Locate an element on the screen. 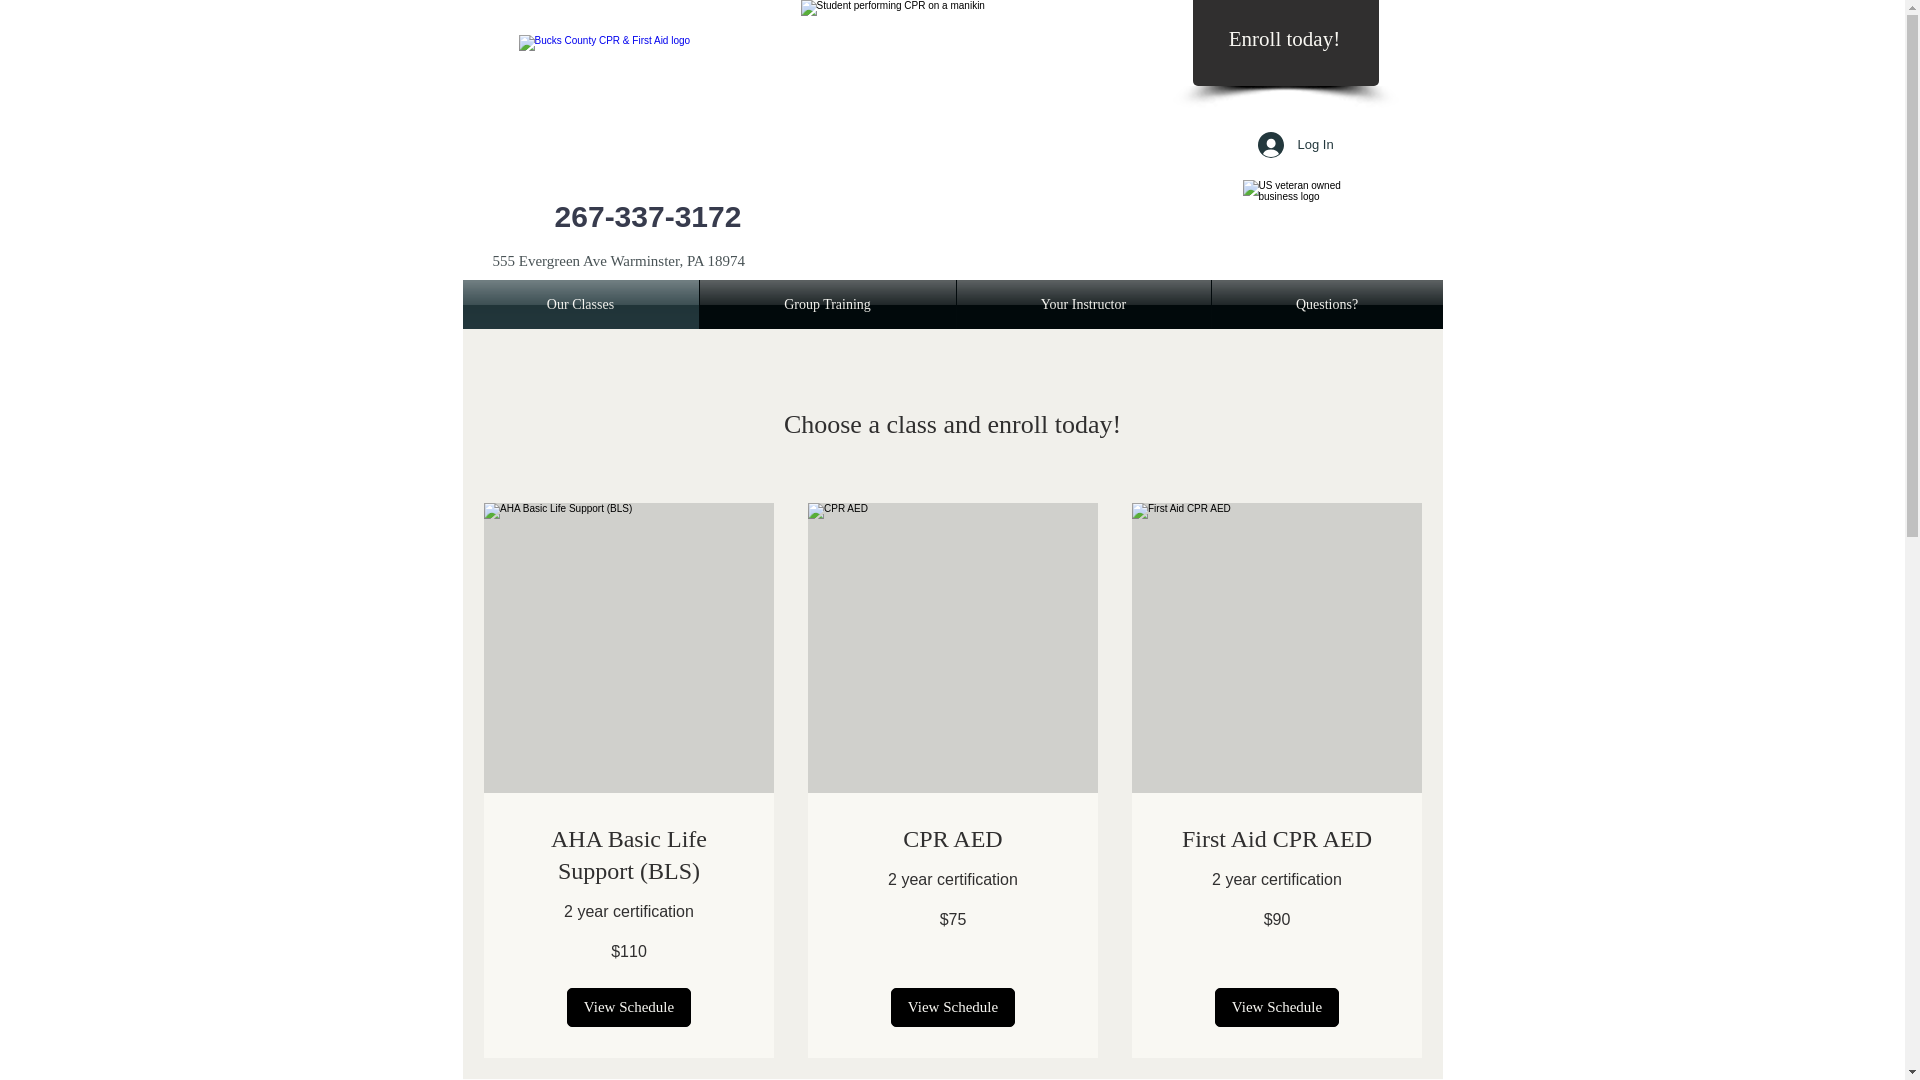  View Schedule is located at coordinates (952, 1008).